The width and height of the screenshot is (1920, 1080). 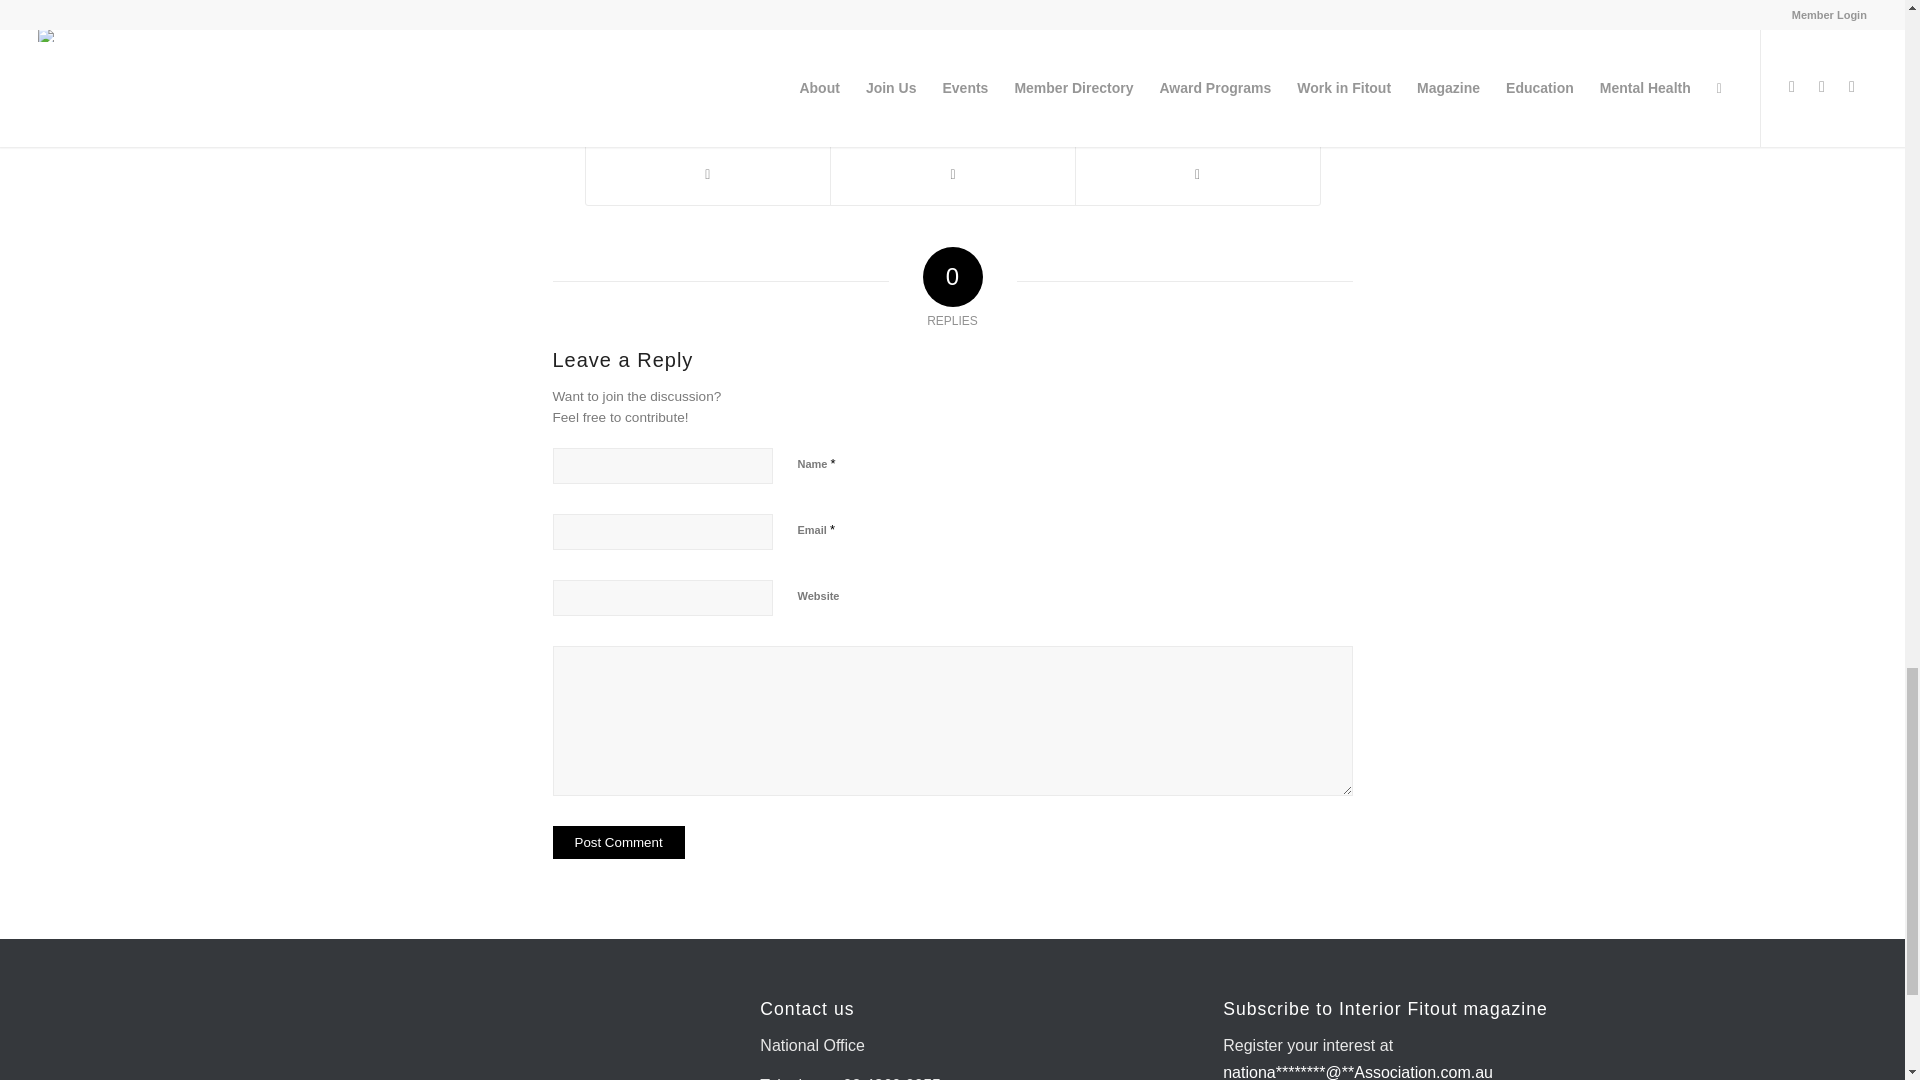 What do you see at coordinates (618, 842) in the screenshot?
I see `Post Comment` at bounding box center [618, 842].